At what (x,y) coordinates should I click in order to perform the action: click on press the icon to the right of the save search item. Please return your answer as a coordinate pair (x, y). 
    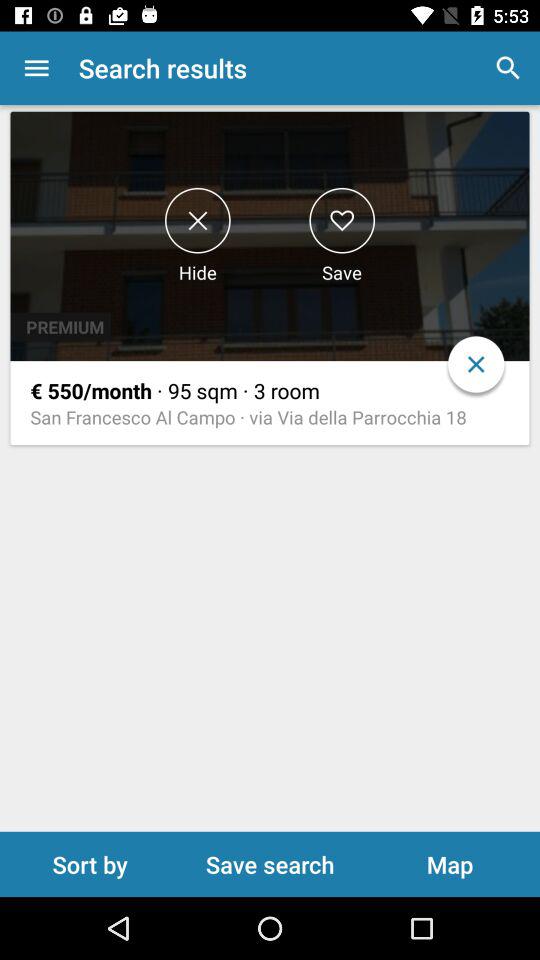
    Looking at the image, I should click on (450, 864).